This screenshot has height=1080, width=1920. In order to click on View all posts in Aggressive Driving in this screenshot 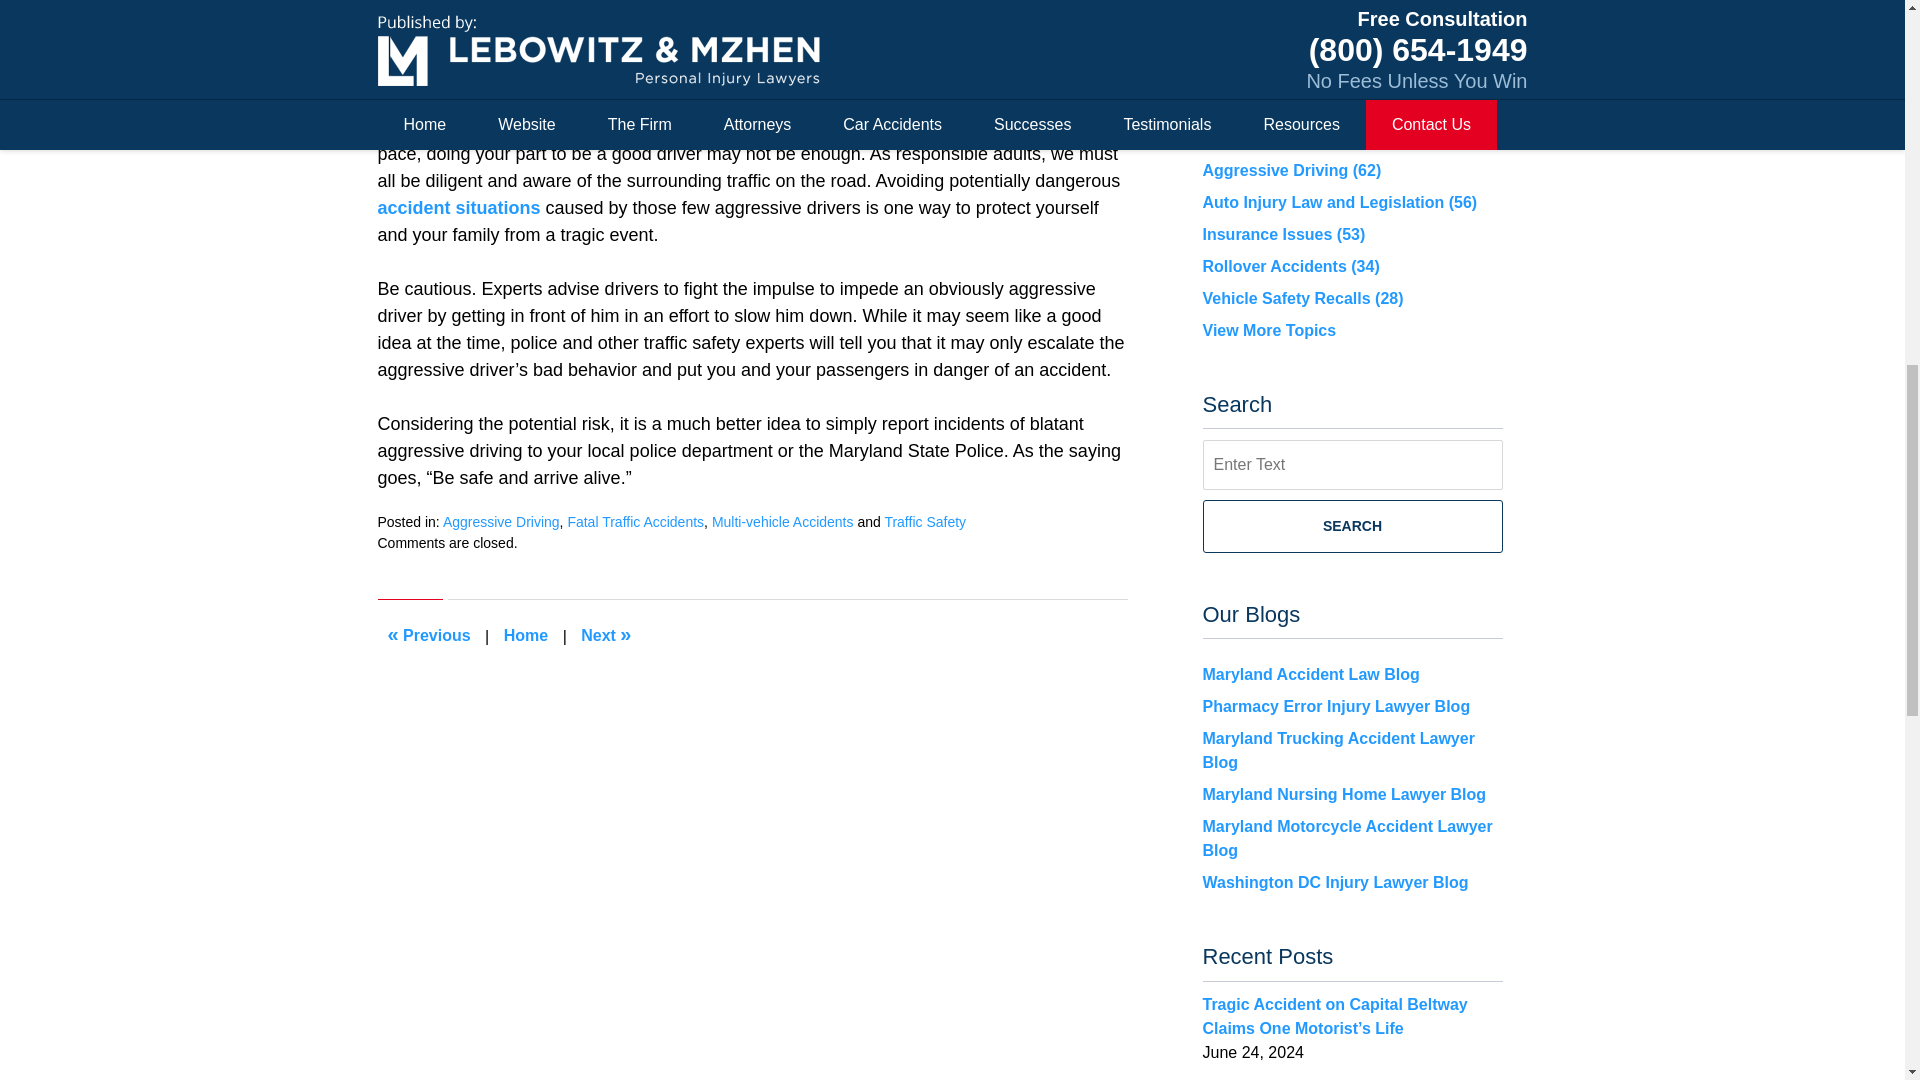, I will do `click(502, 522)`.